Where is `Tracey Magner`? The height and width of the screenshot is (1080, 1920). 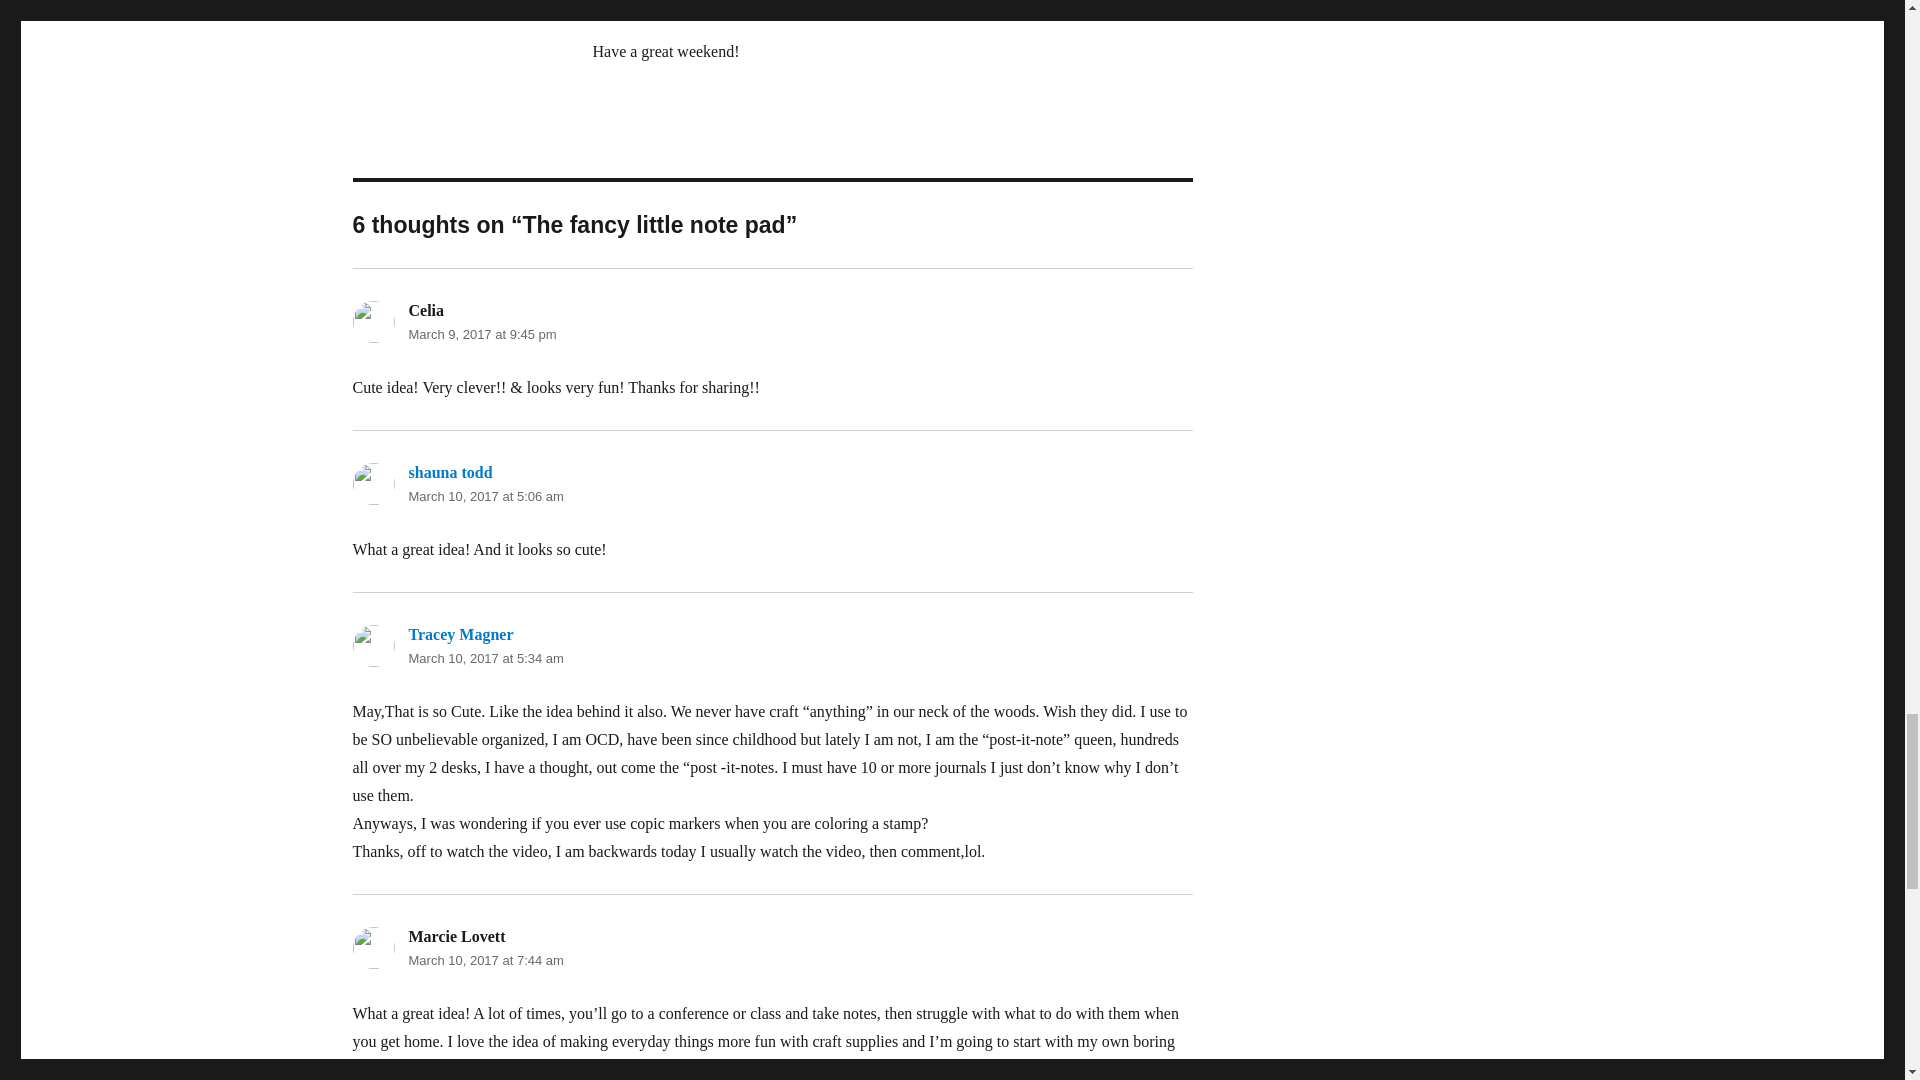
Tracey Magner is located at coordinates (460, 634).